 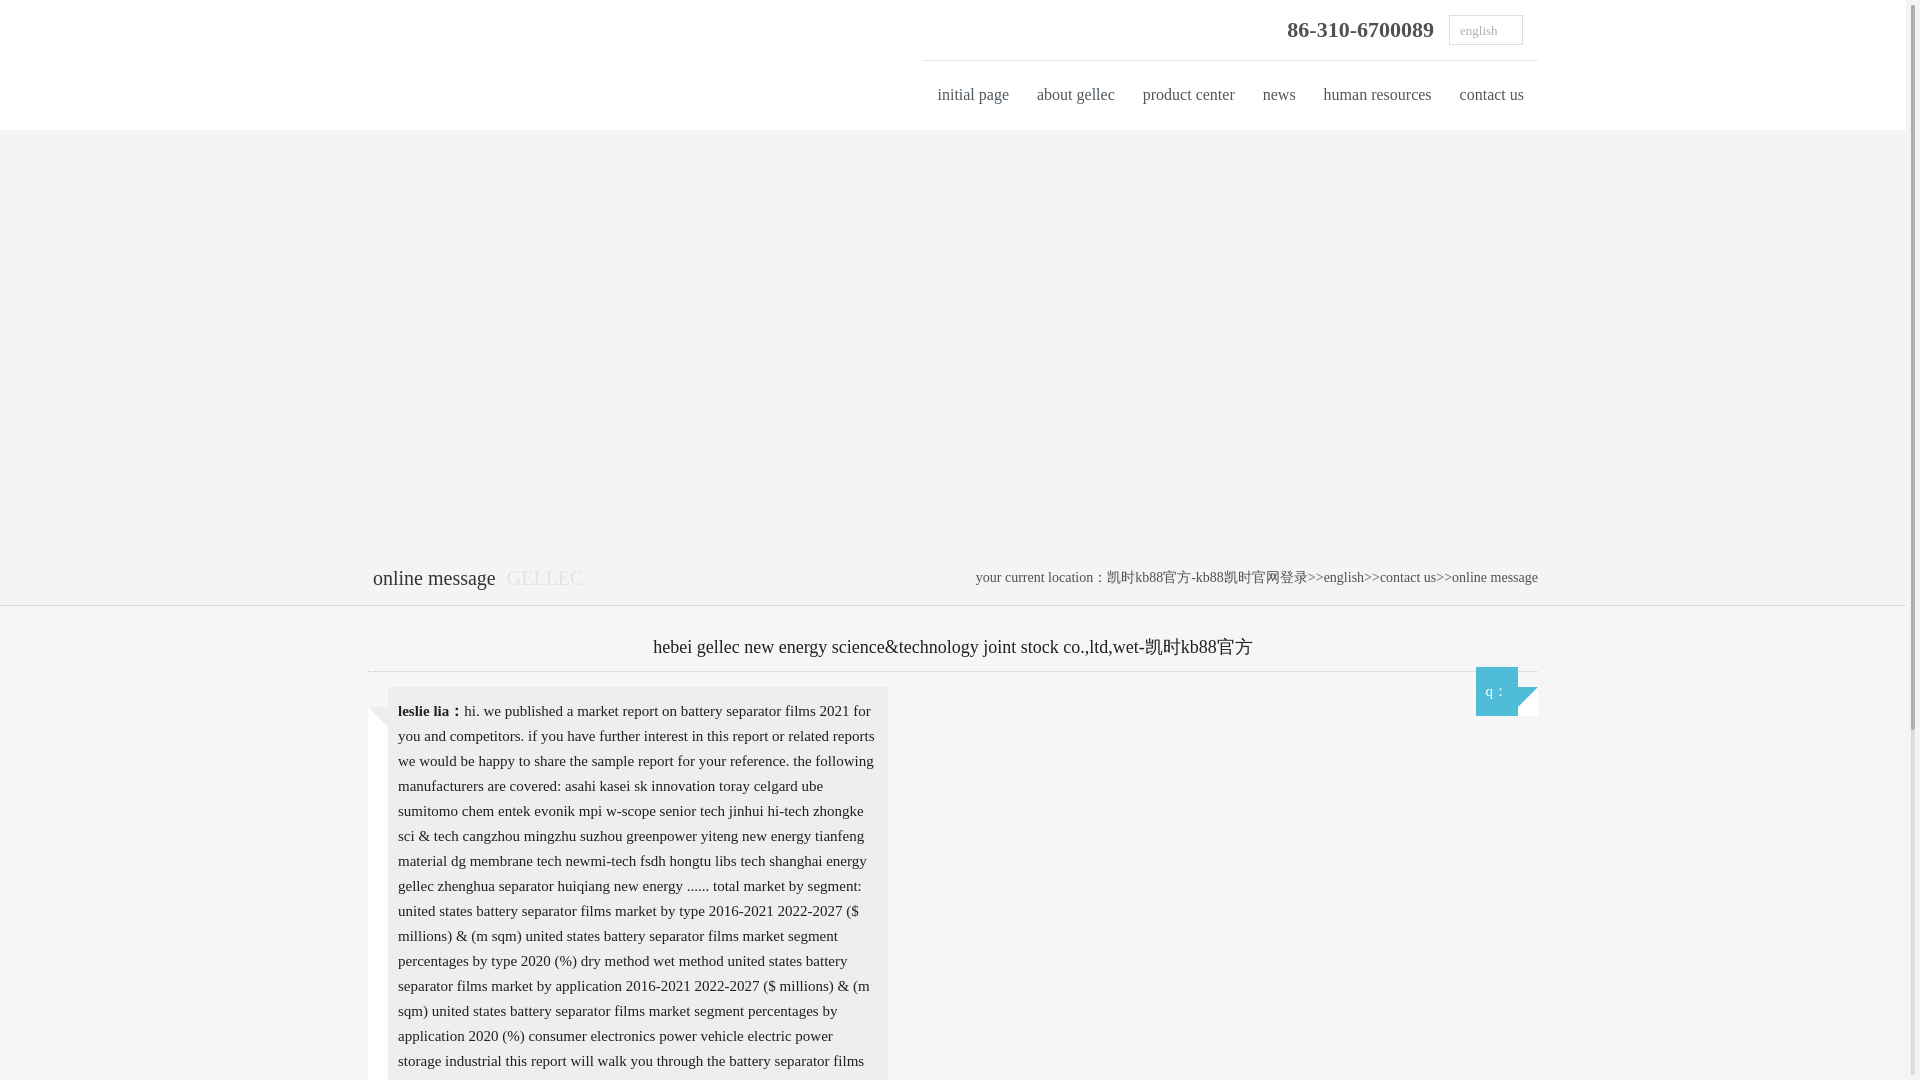 What do you see at coordinates (1076, 94) in the screenshot?
I see `about gellec` at bounding box center [1076, 94].